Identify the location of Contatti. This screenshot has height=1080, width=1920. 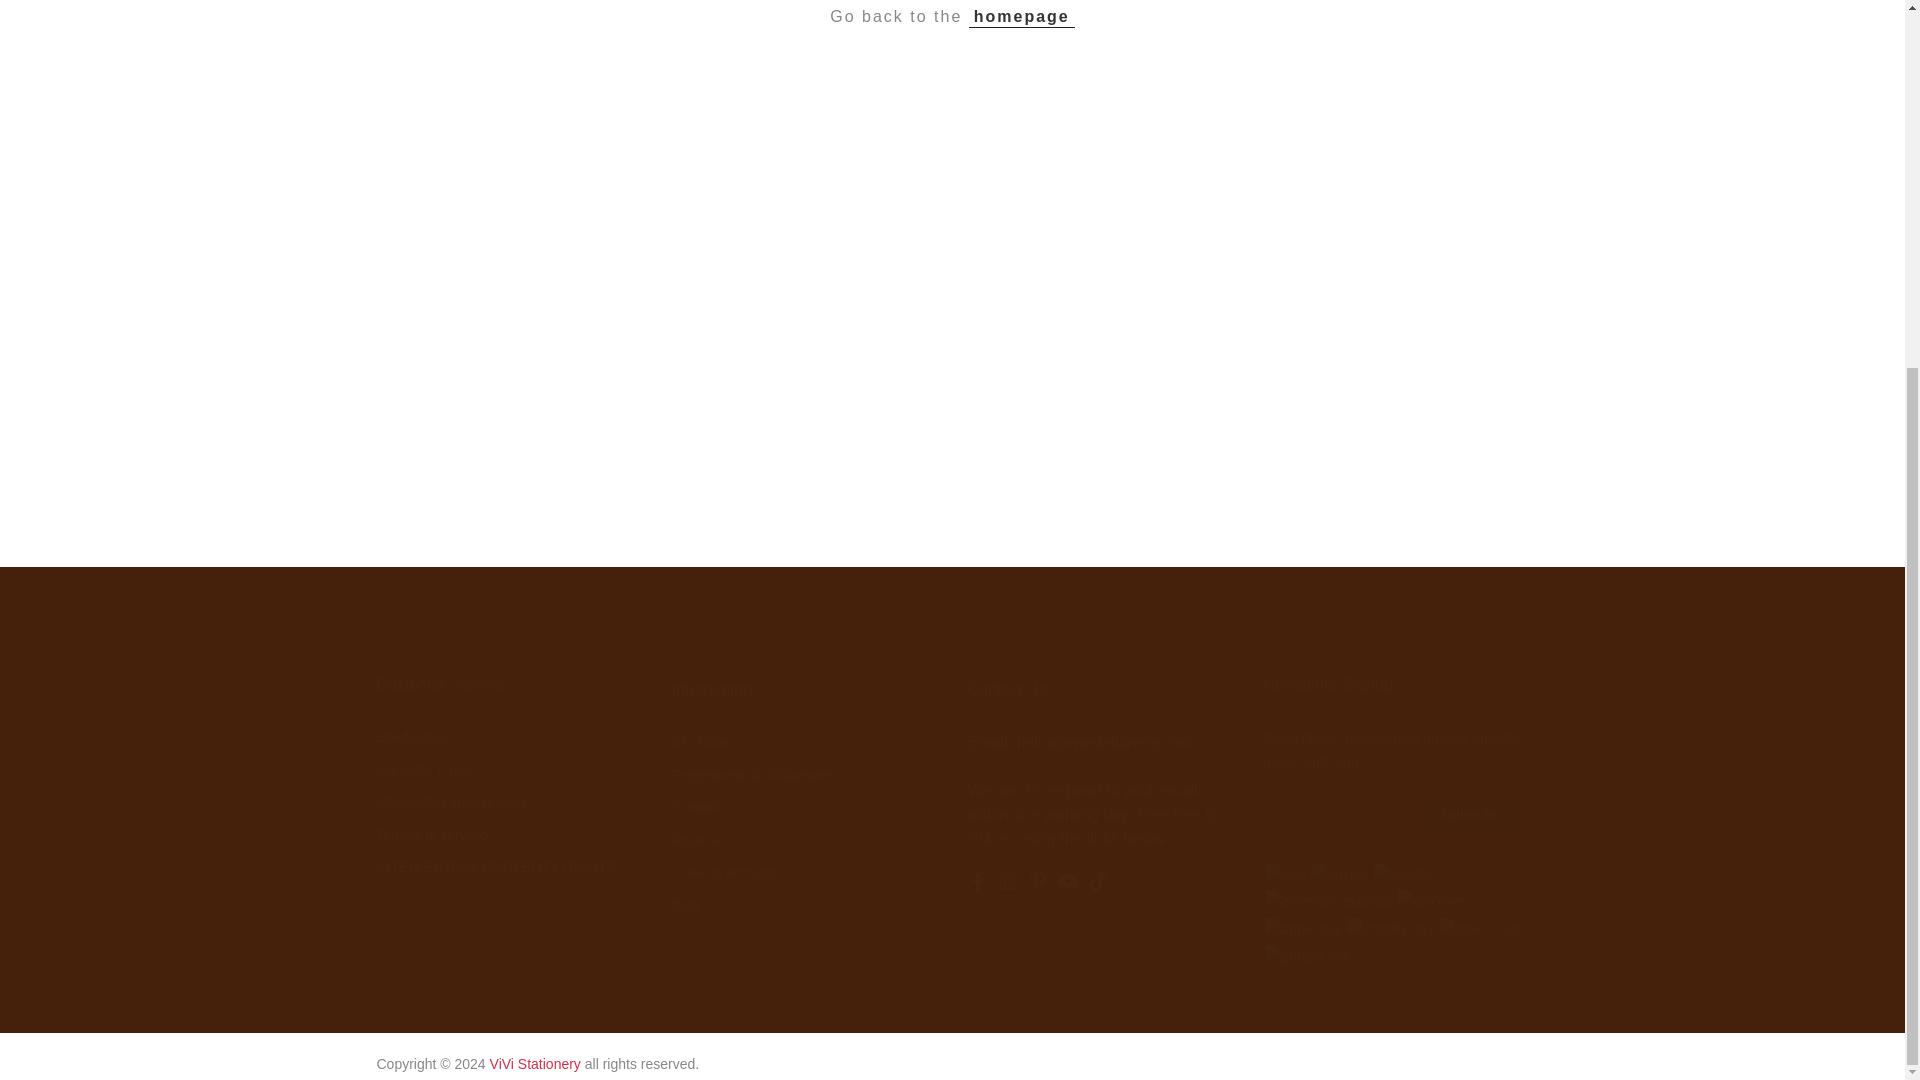
(696, 807).